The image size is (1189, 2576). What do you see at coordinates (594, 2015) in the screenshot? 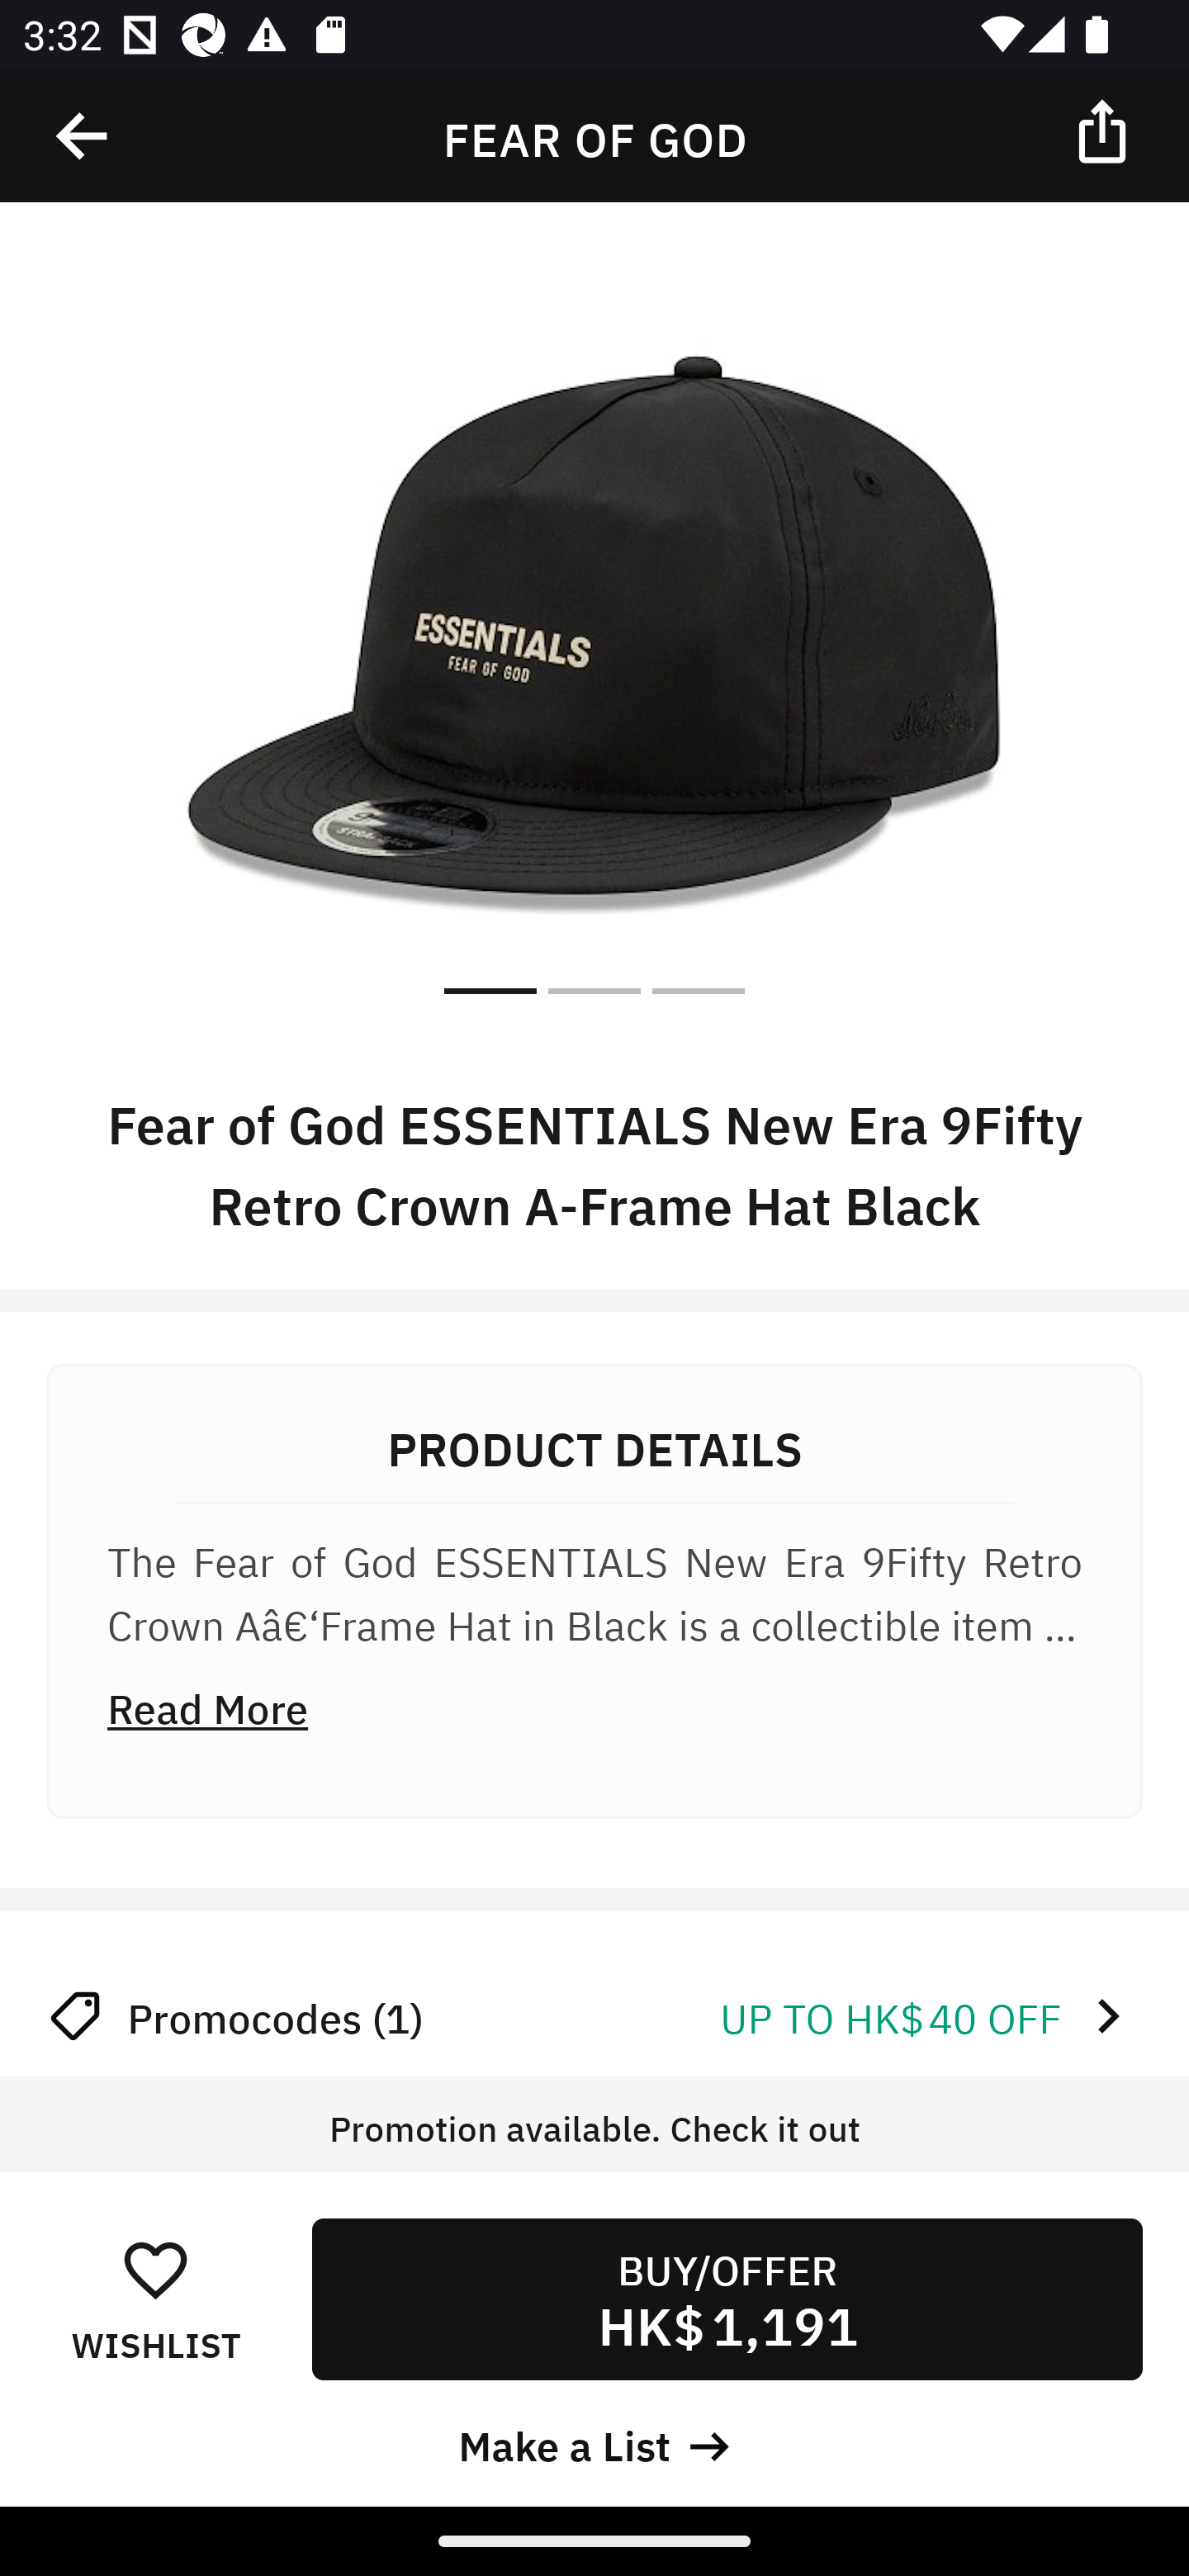
I see `Promocodes (1) UP TO HK$ 40 OFF ` at bounding box center [594, 2015].